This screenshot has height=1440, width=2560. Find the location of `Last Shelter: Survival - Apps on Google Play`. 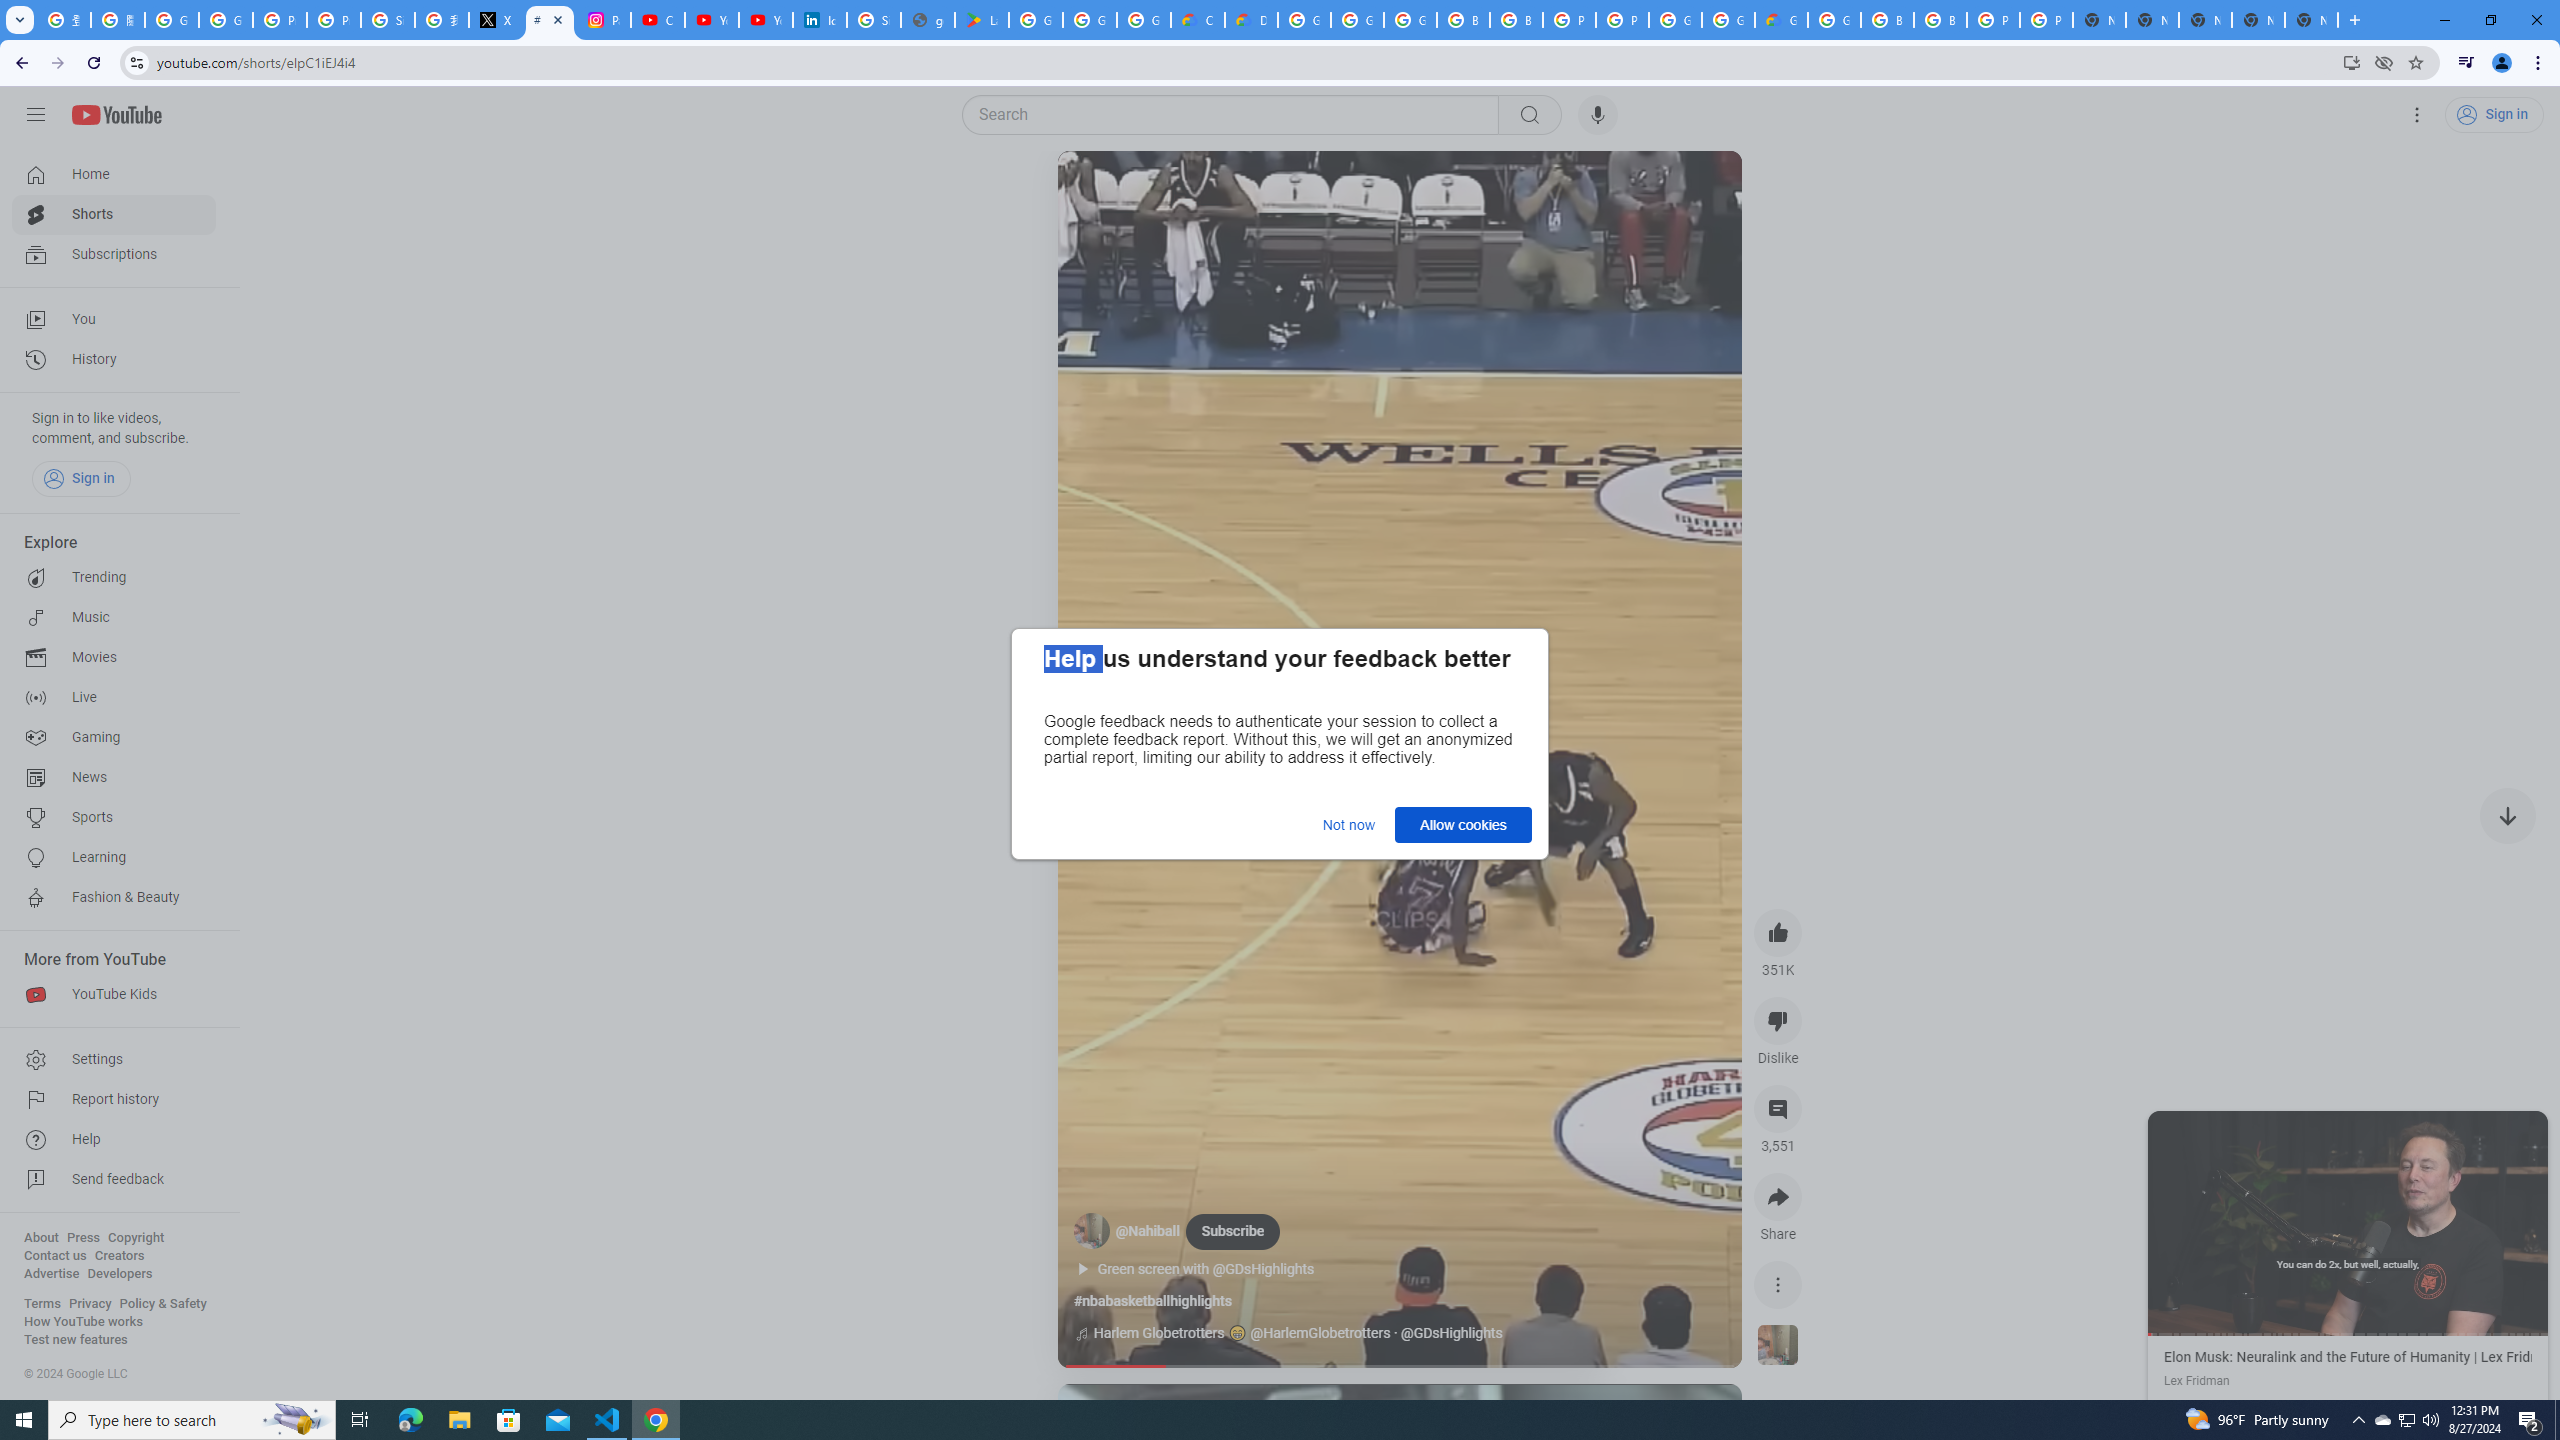

Last Shelter: Survival - Apps on Google Play is located at coordinates (982, 20).